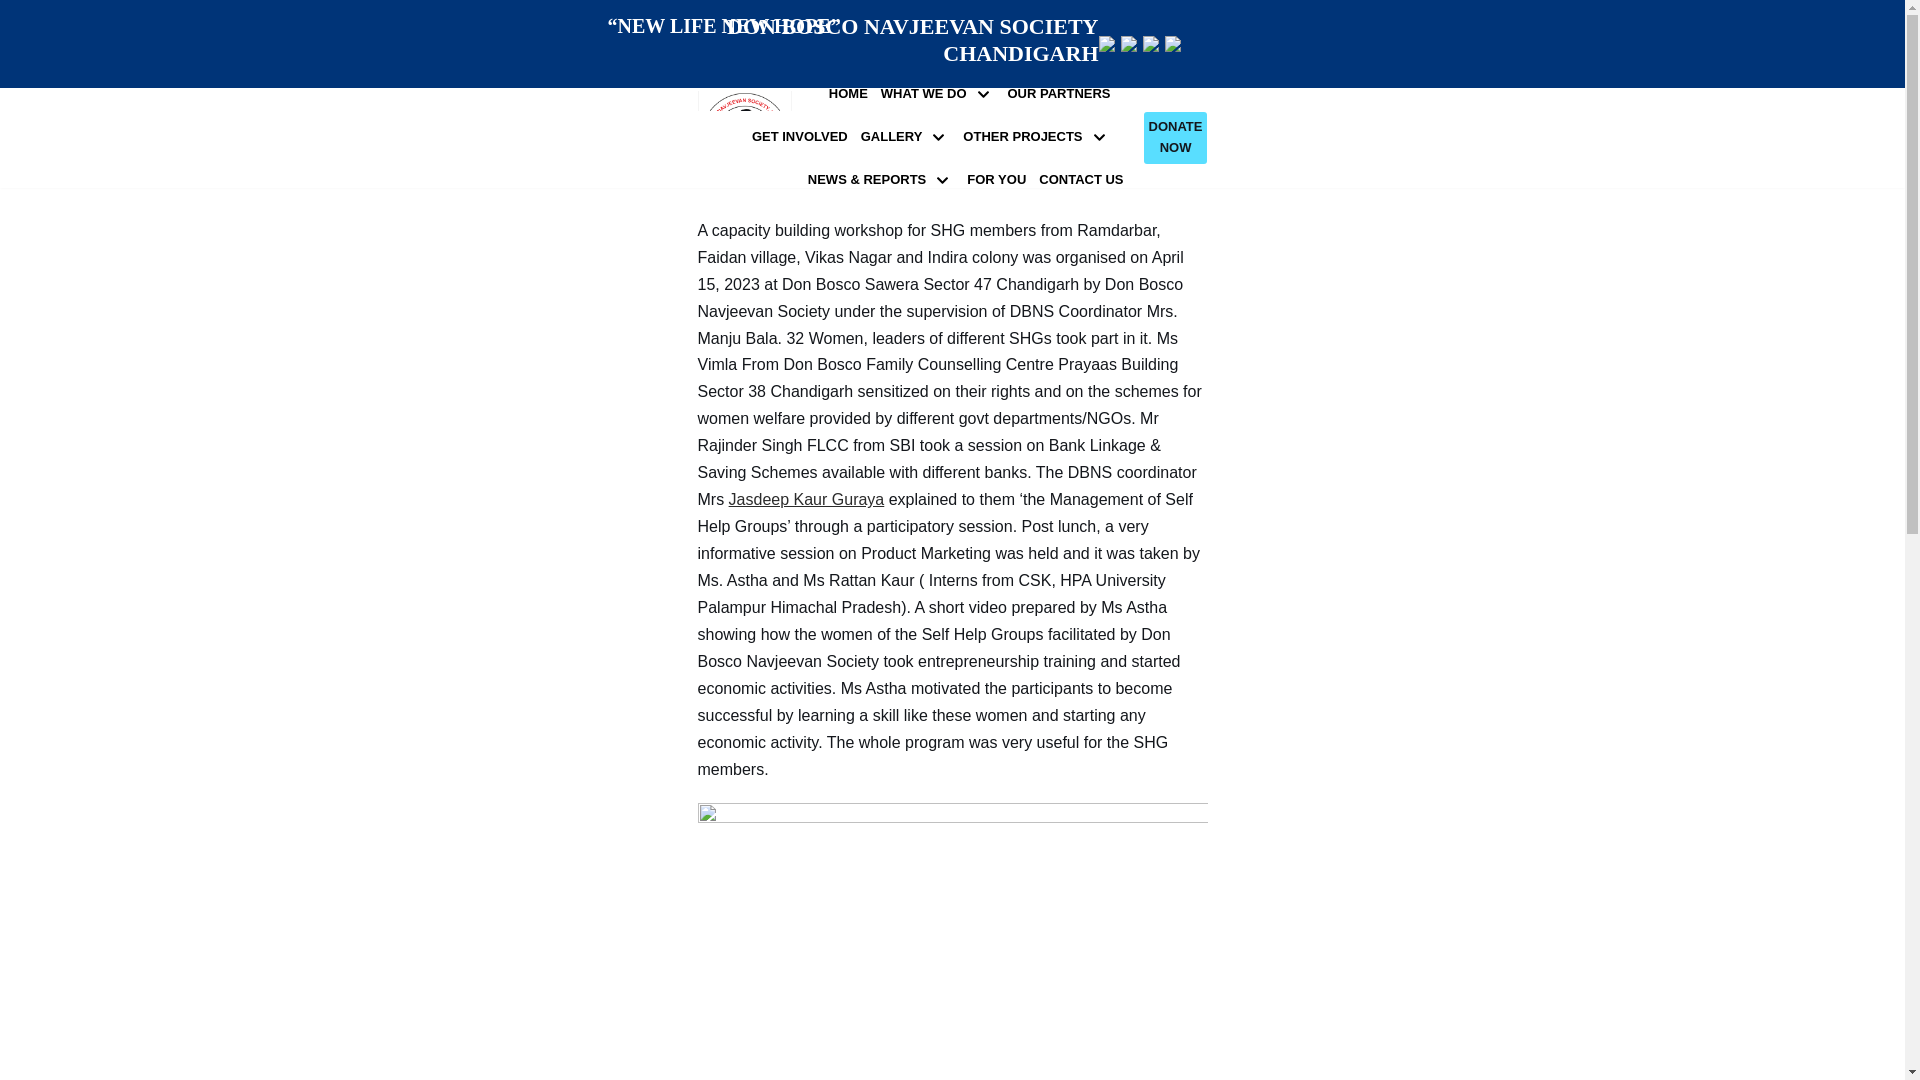 The height and width of the screenshot is (1080, 1920). What do you see at coordinates (20, 42) in the screenshot?
I see `Skip to content` at bounding box center [20, 42].